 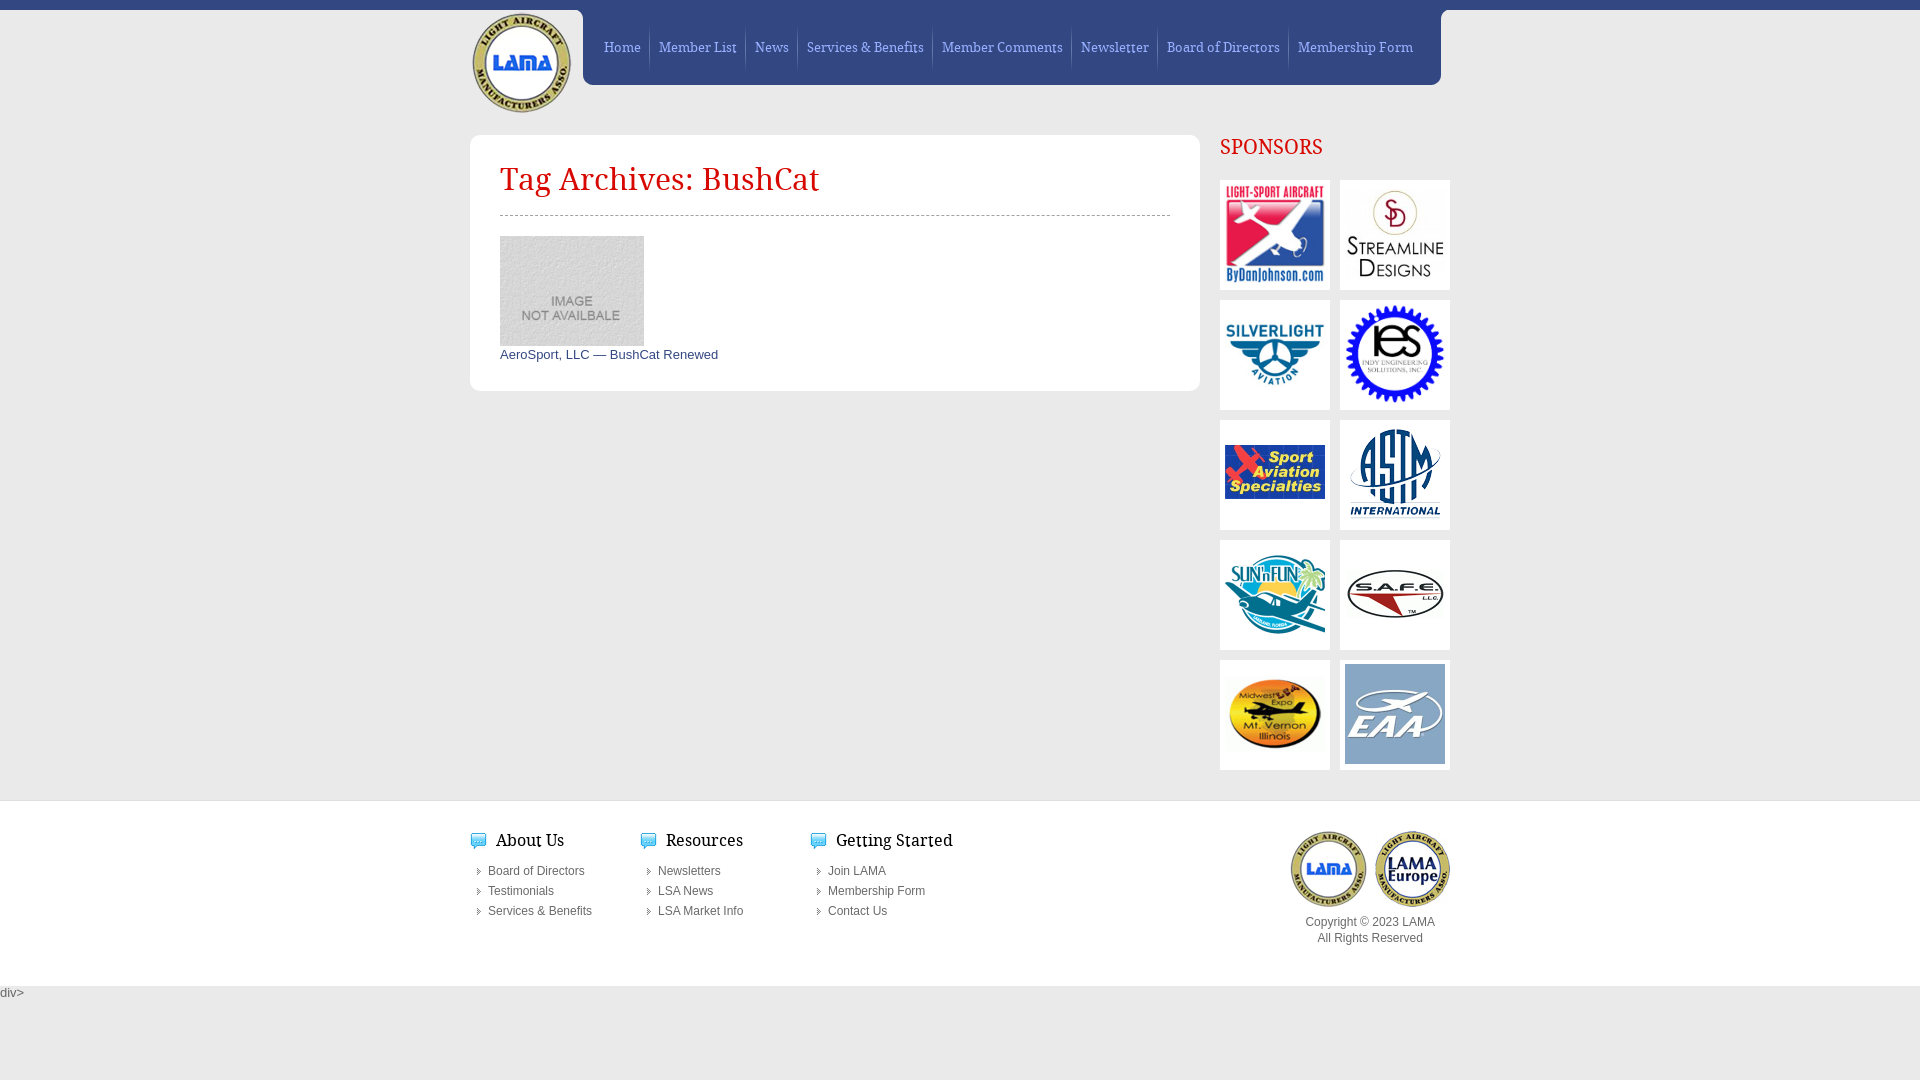 I want to click on LSA Market Info, so click(x=724, y=911).